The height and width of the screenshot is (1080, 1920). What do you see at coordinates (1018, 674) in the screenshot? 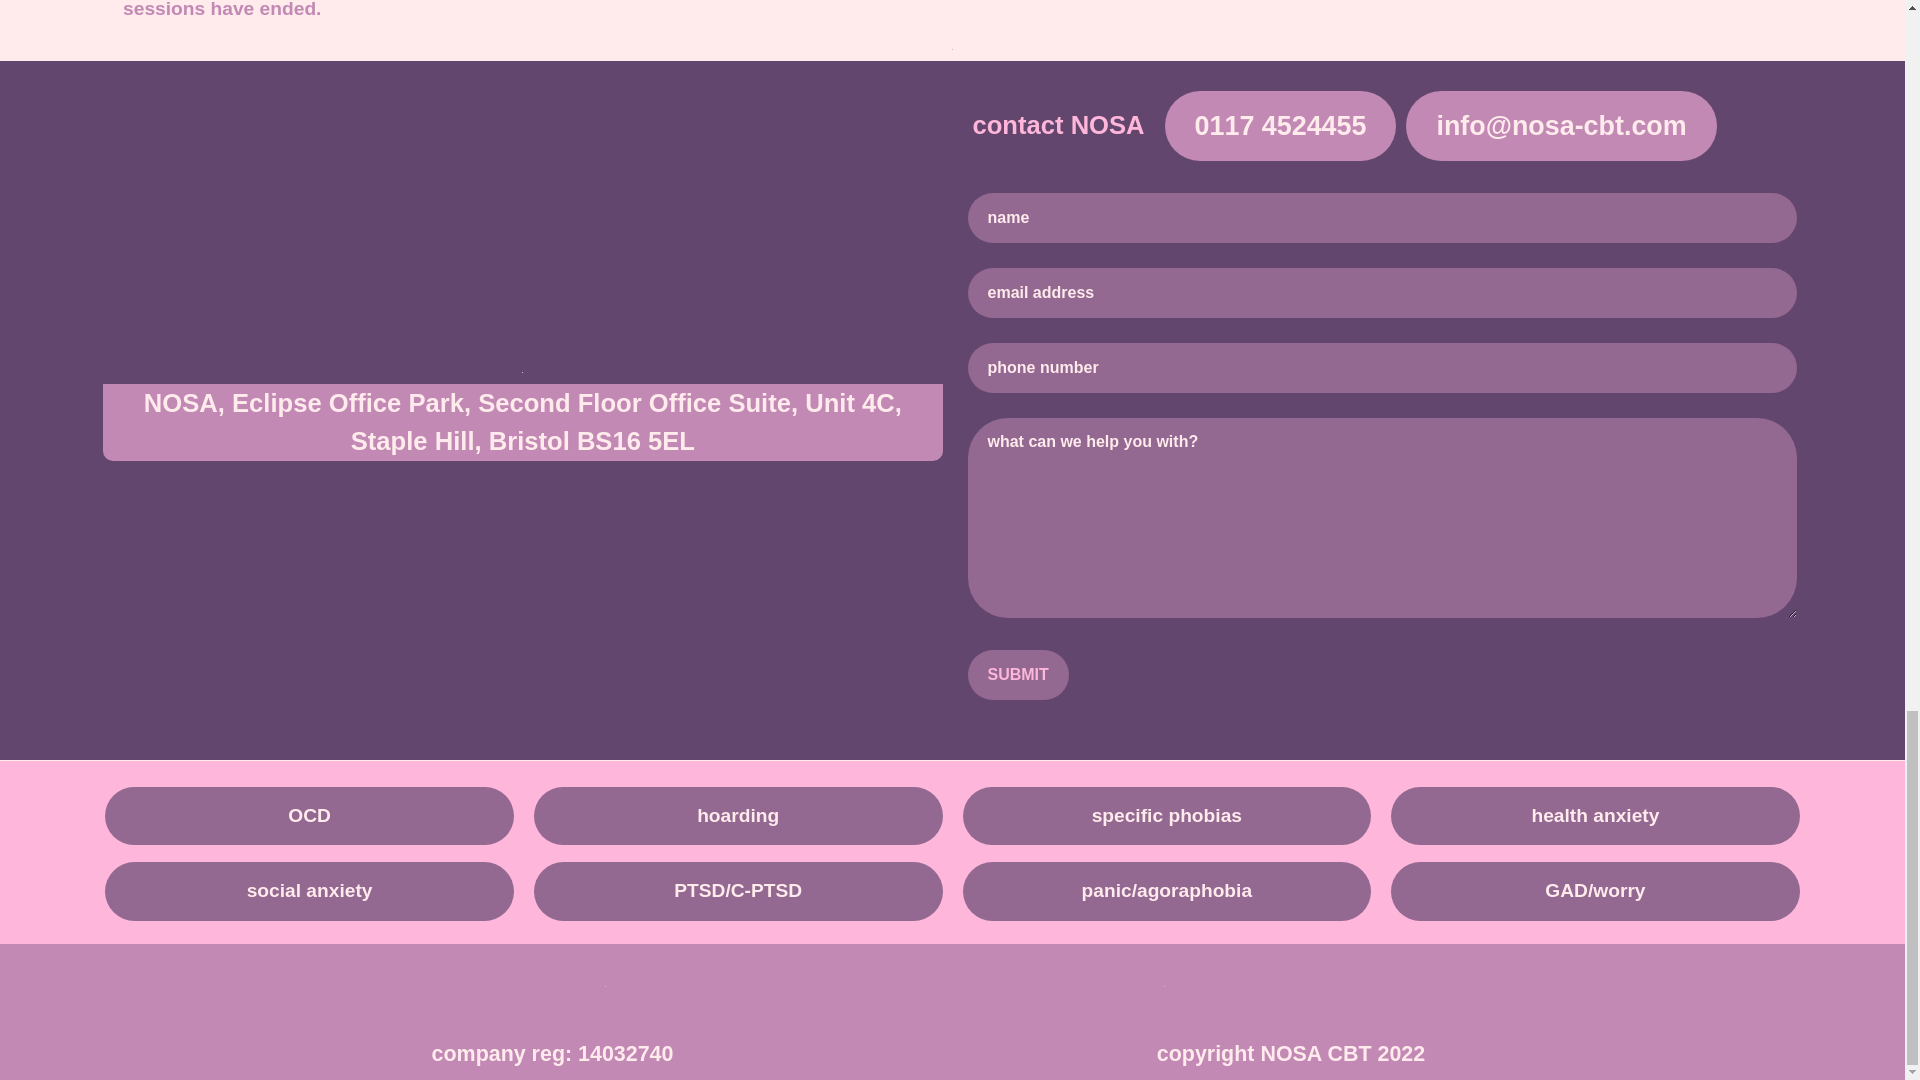
I see `Submit` at bounding box center [1018, 674].